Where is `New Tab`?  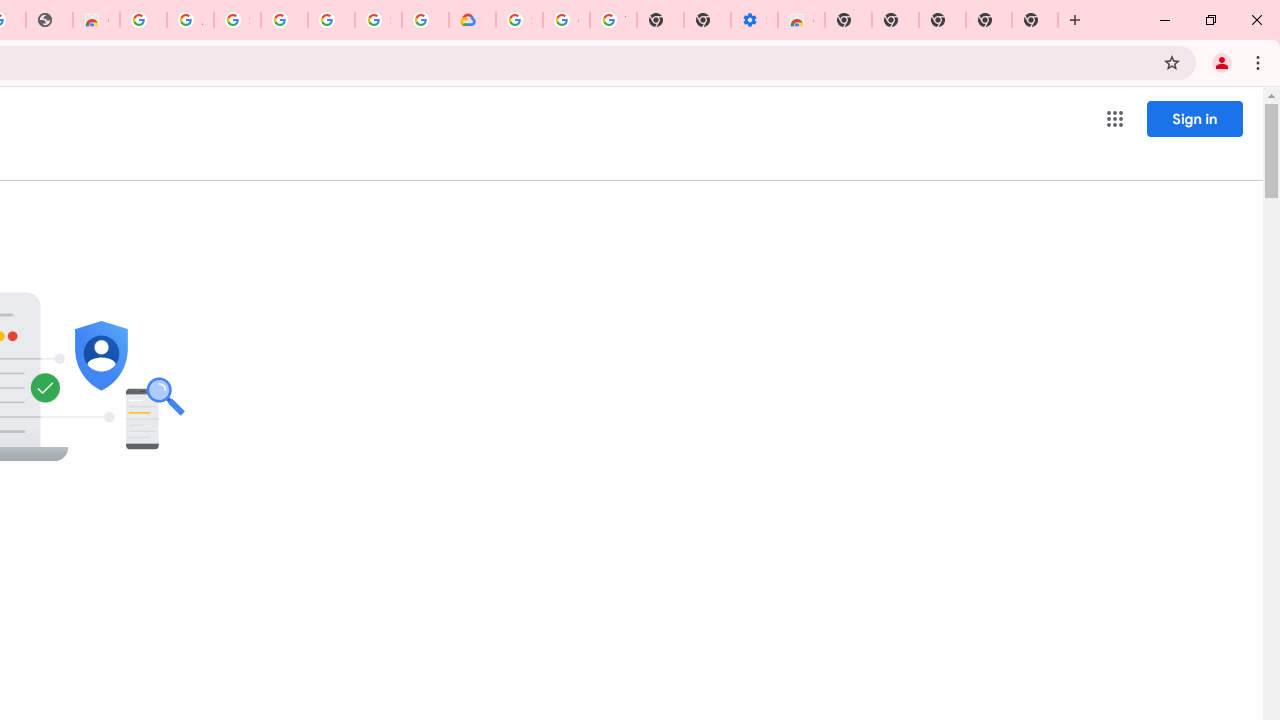 New Tab is located at coordinates (1035, 20).